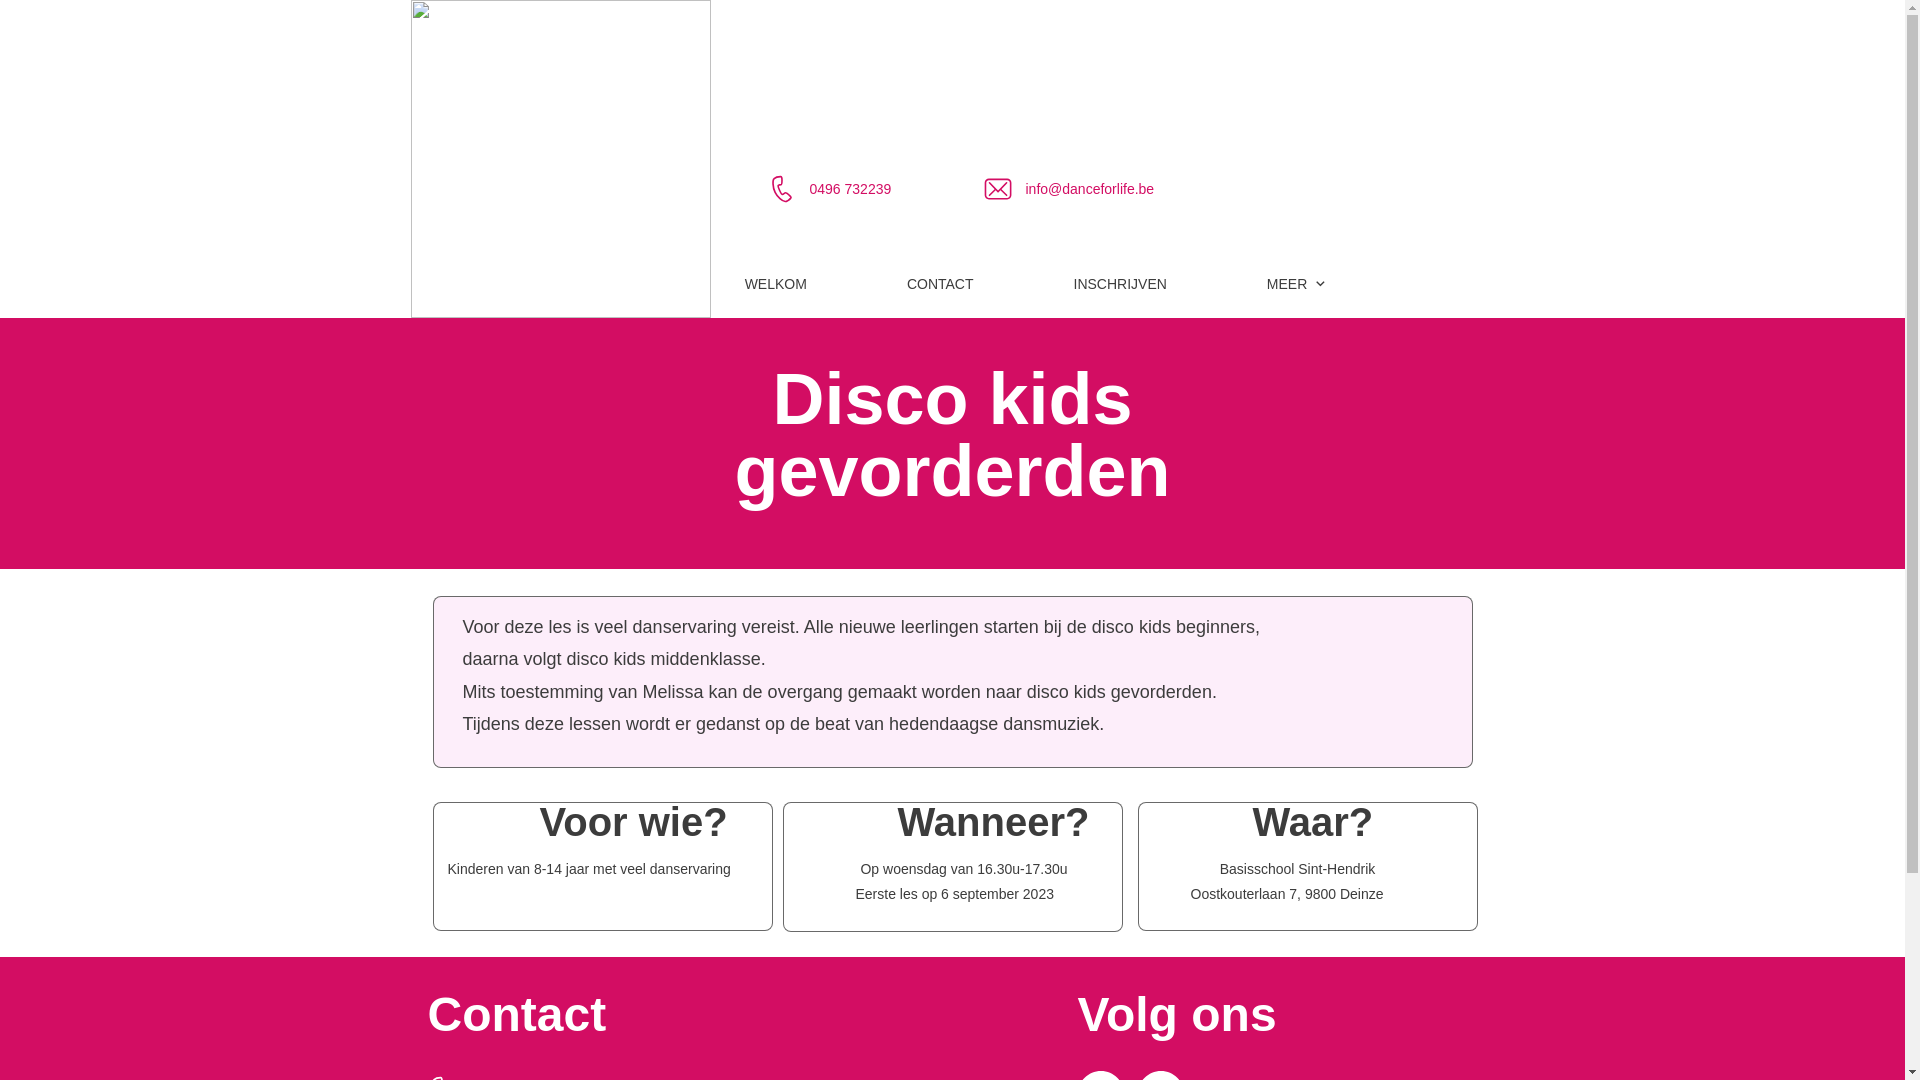  I want to click on MEER, so click(1298, 285).